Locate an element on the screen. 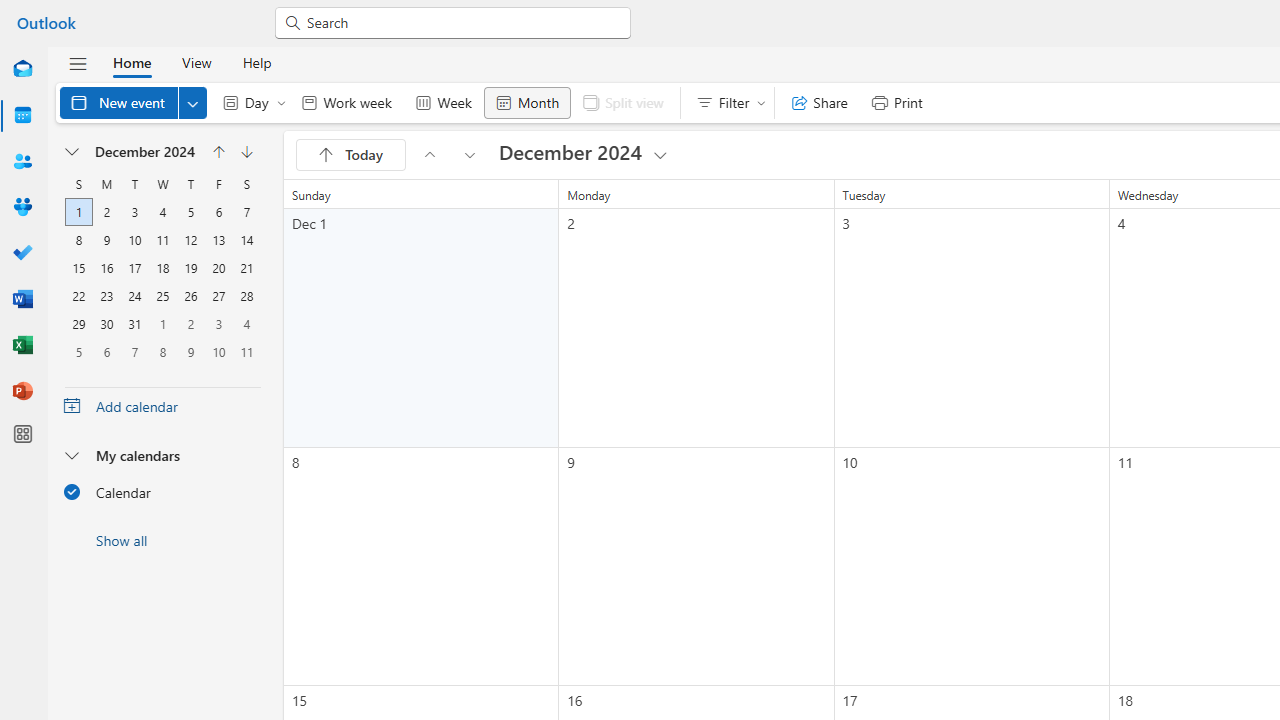 This screenshot has height=720, width=1280. Calendar is located at coordinates (22, 116).